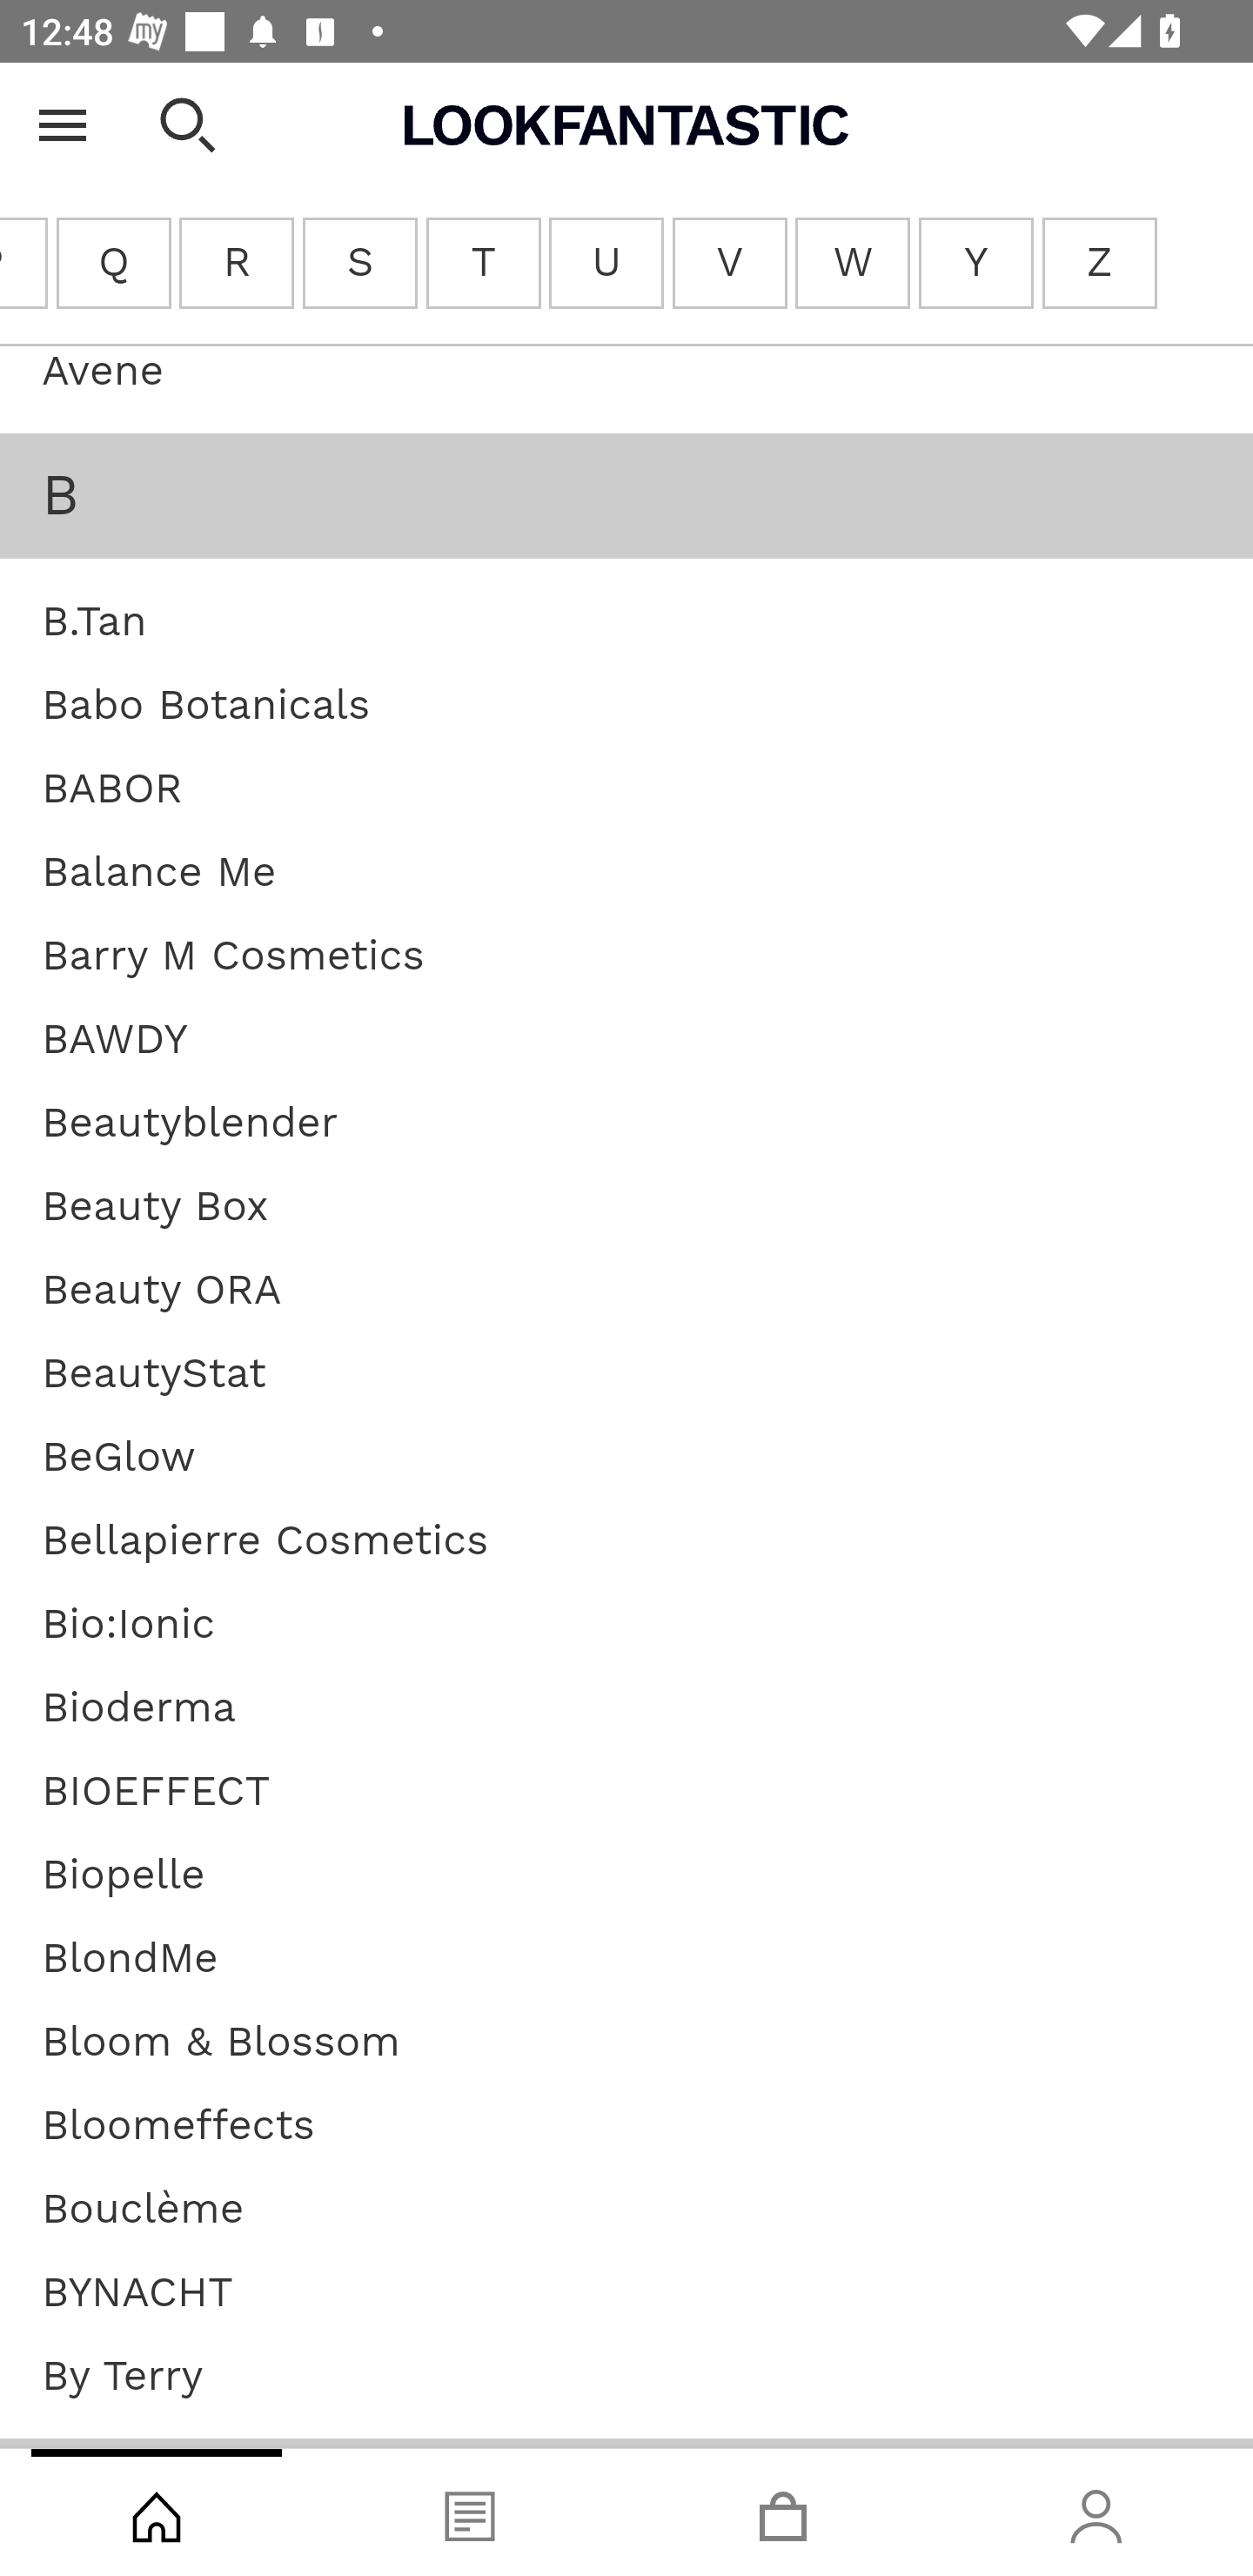 The image size is (1253, 2576). I want to click on Q, so click(113, 264).